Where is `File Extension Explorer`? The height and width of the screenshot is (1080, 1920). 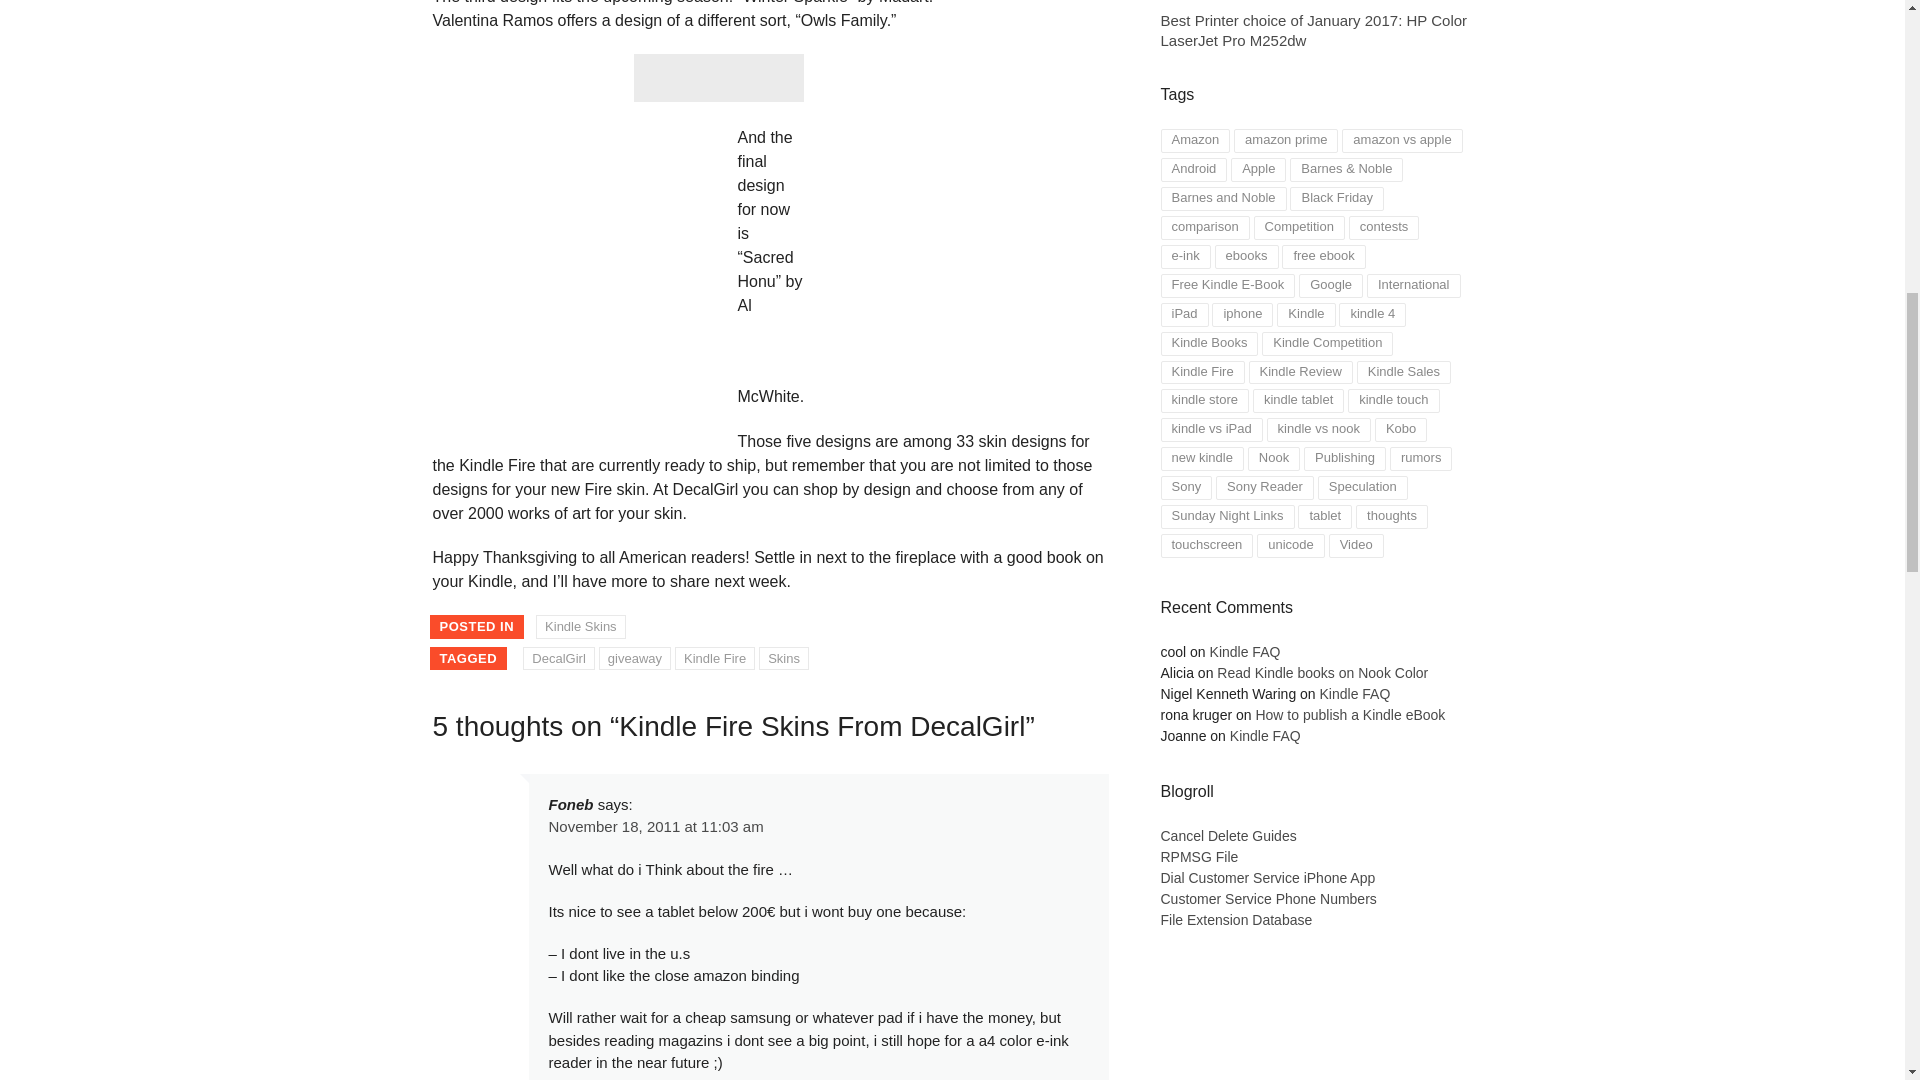
File Extension Explorer is located at coordinates (1266, 878).